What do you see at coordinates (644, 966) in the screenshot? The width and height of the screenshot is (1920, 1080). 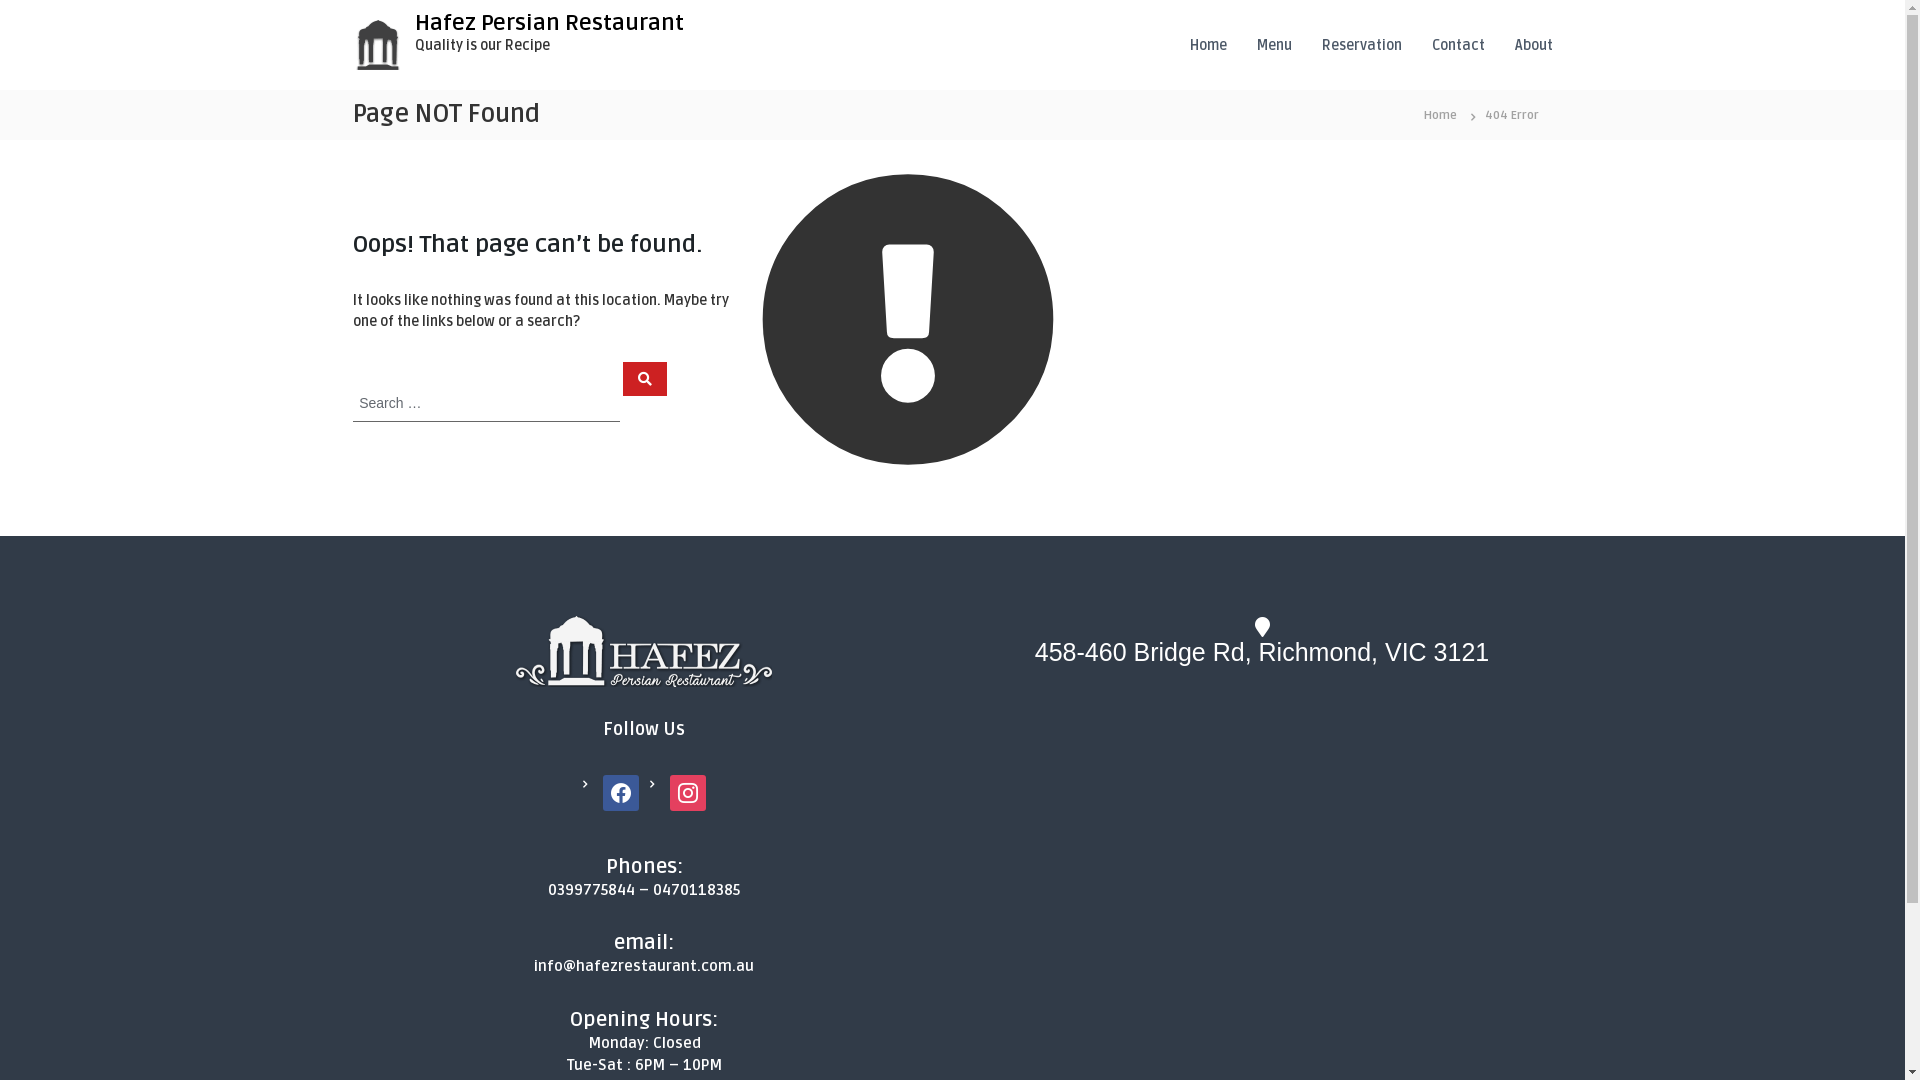 I see `info@hafezrestaurant.com.au` at bounding box center [644, 966].